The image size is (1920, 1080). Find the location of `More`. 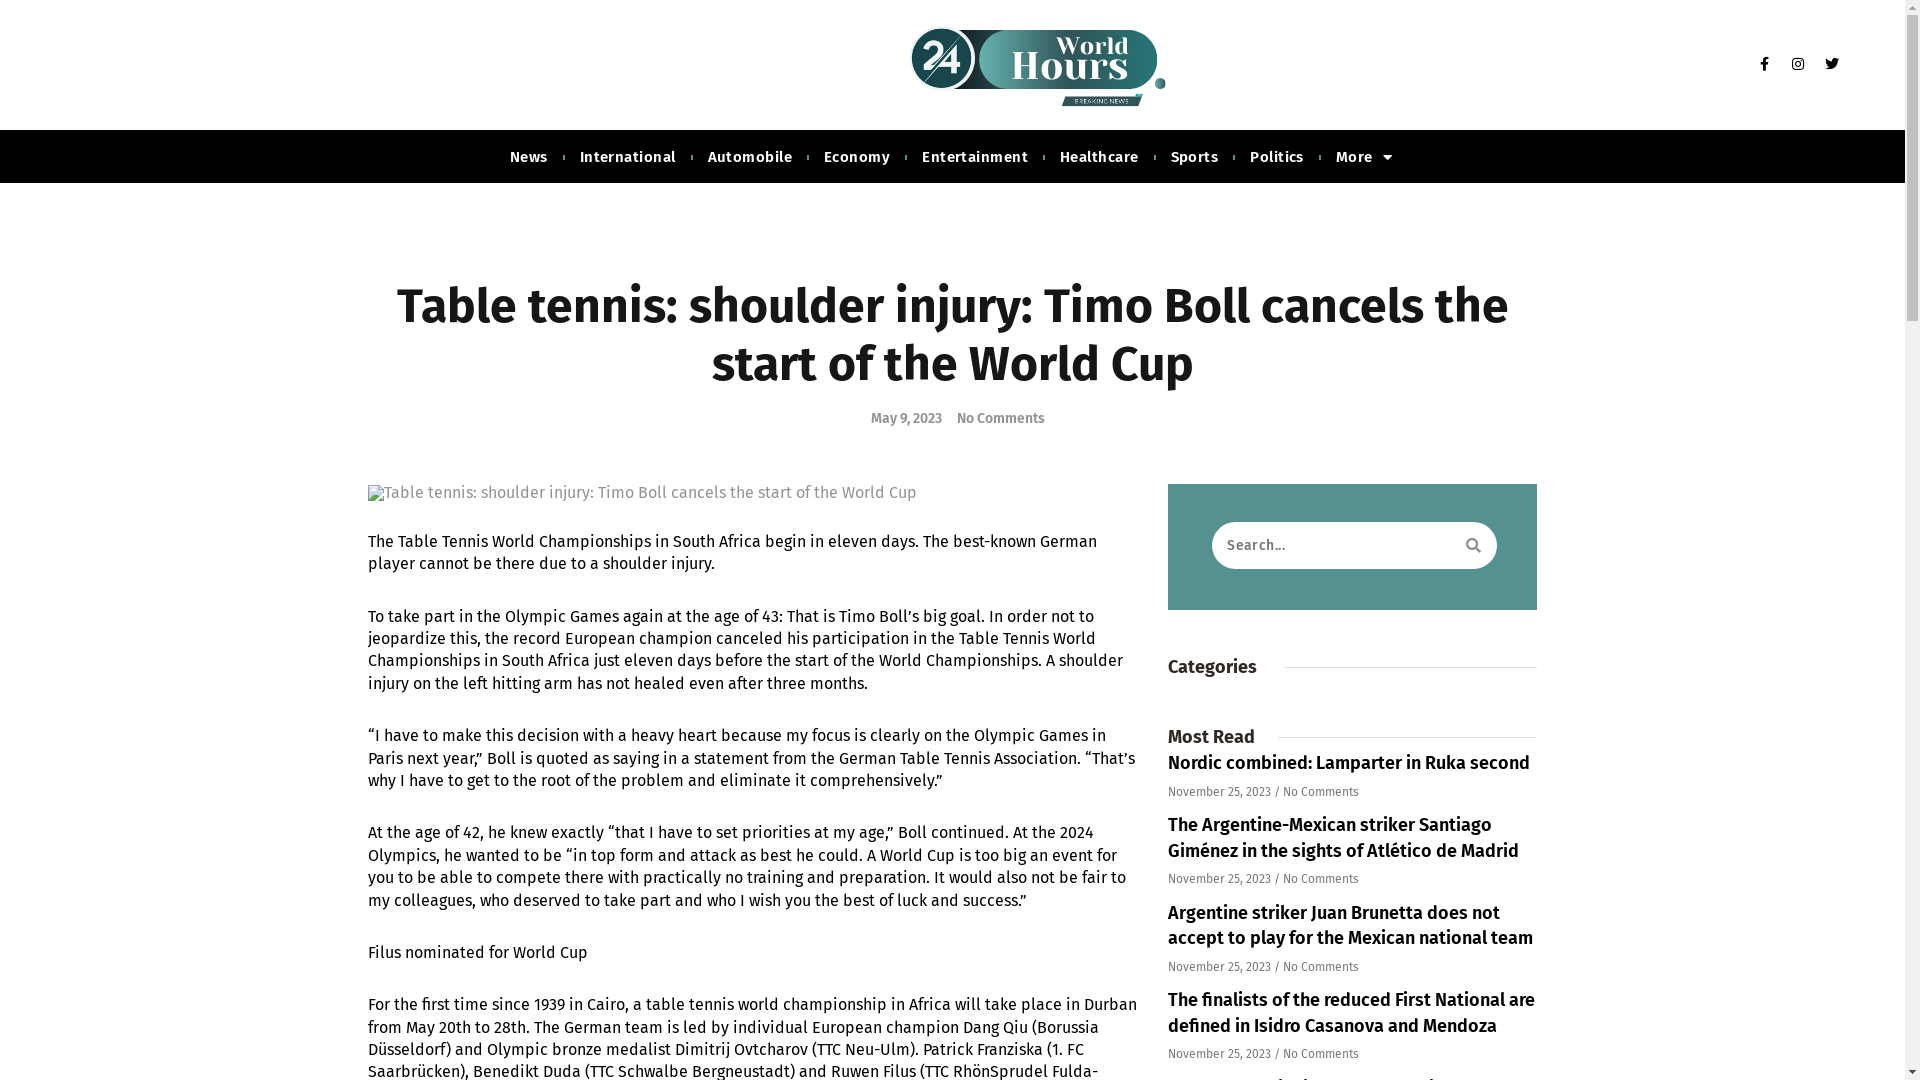

More is located at coordinates (1364, 158).